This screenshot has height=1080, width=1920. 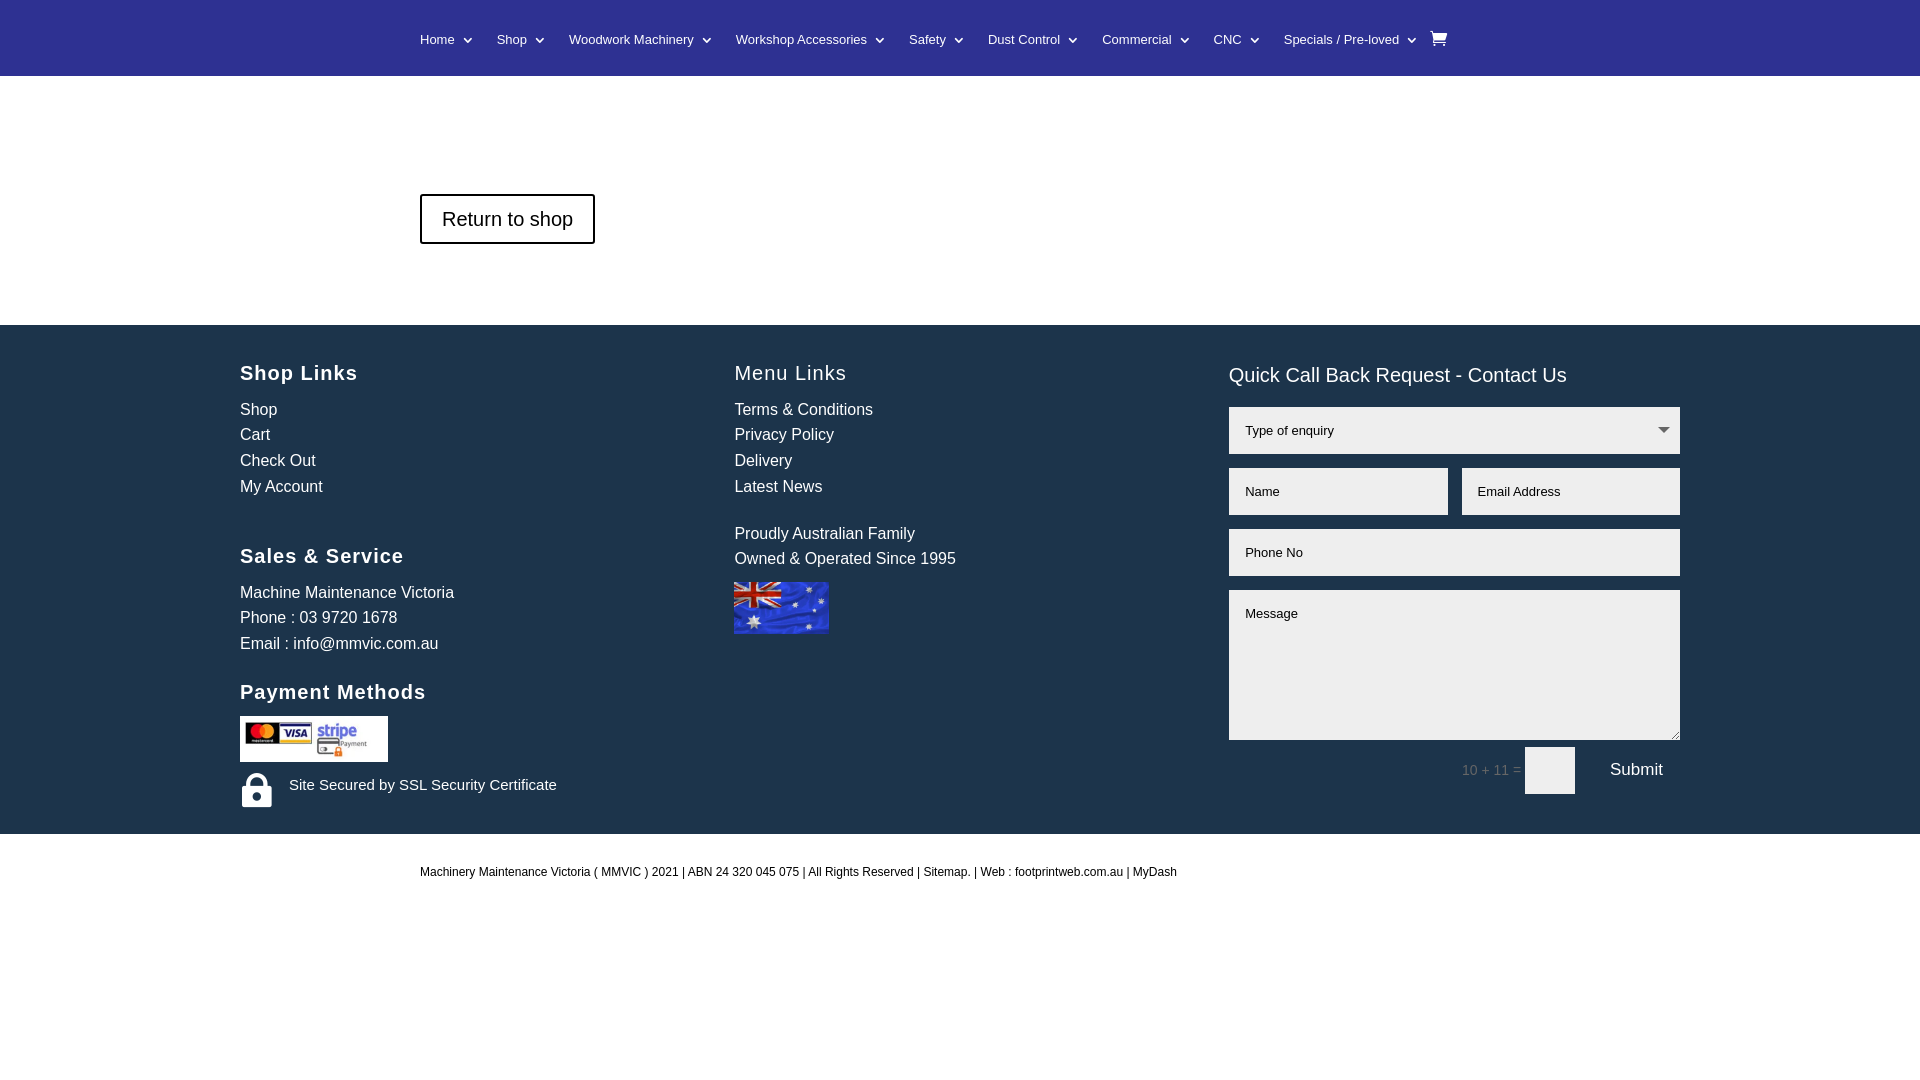 What do you see at coordinates (1352, 54) in the screenshot?
I see `Specials / Pre-loved` at bounding box center [1352, 54].